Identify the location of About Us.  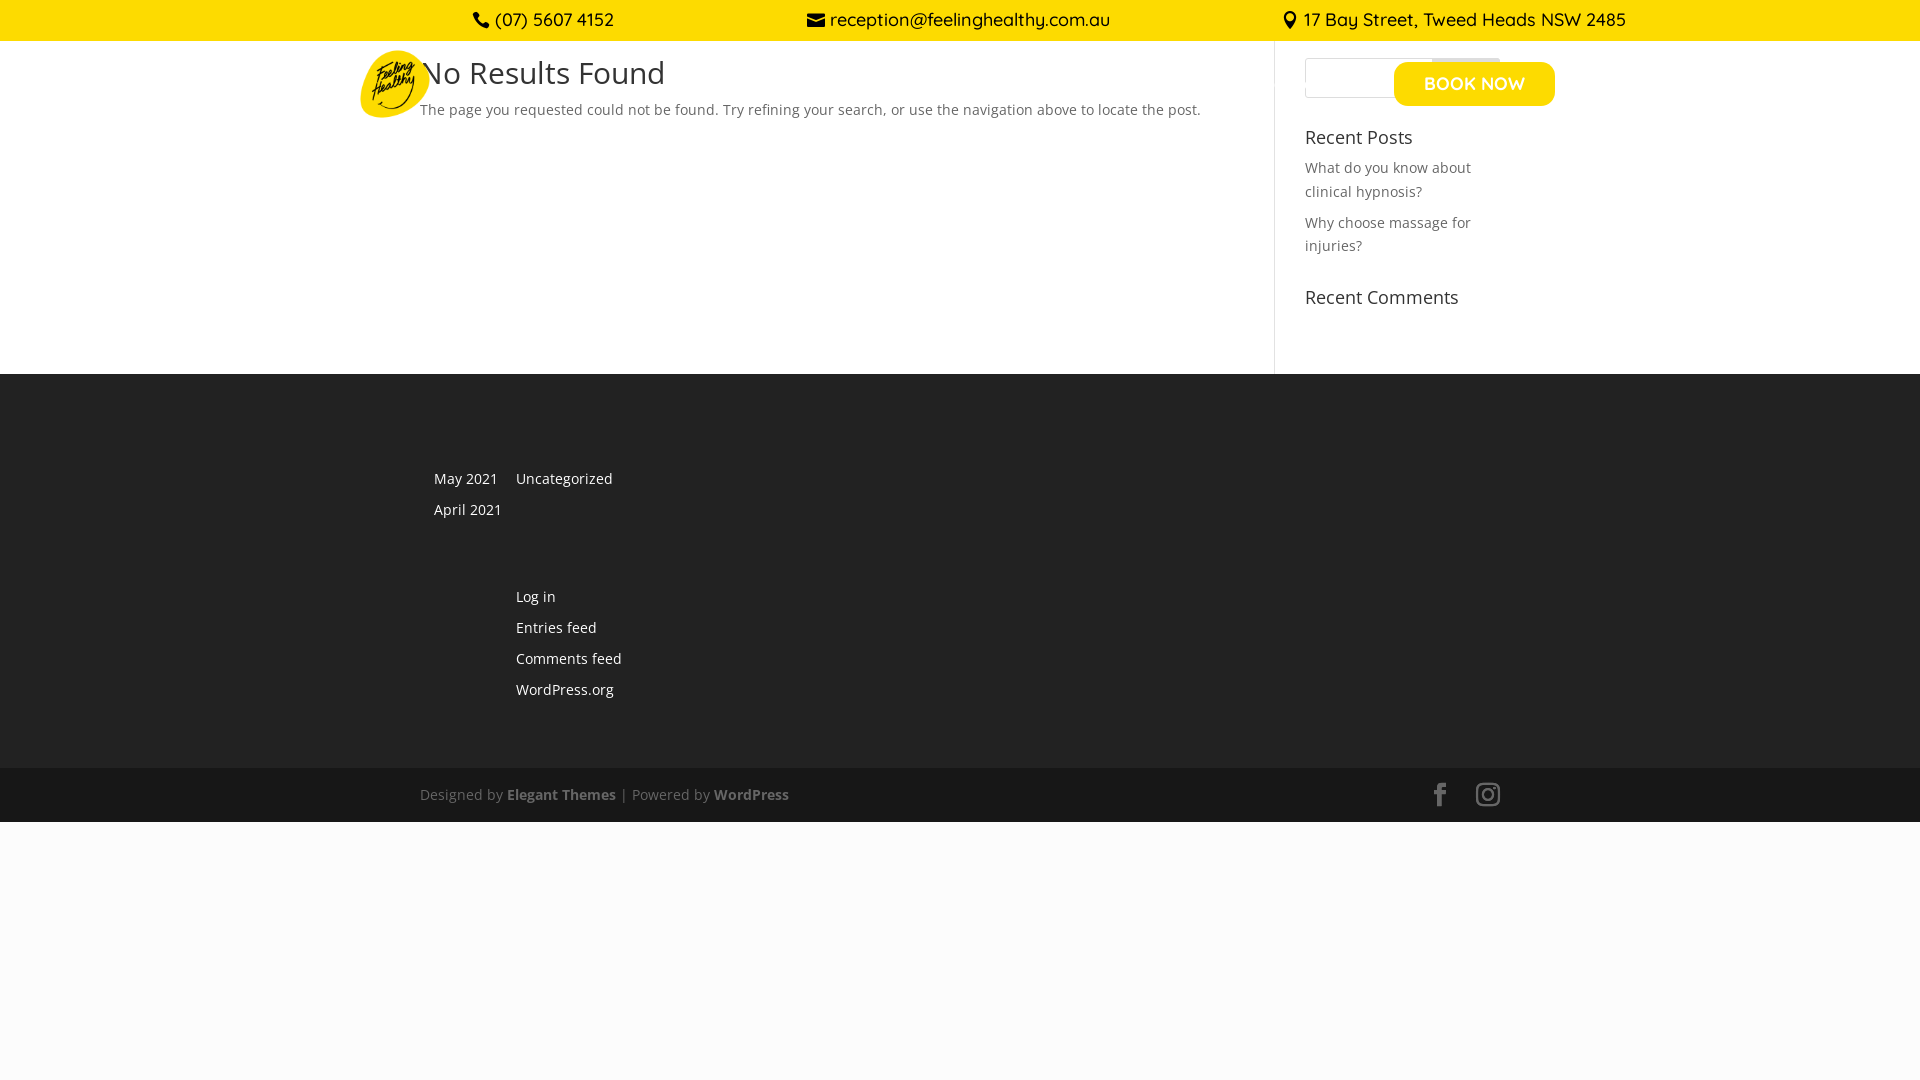
(1192, 84).